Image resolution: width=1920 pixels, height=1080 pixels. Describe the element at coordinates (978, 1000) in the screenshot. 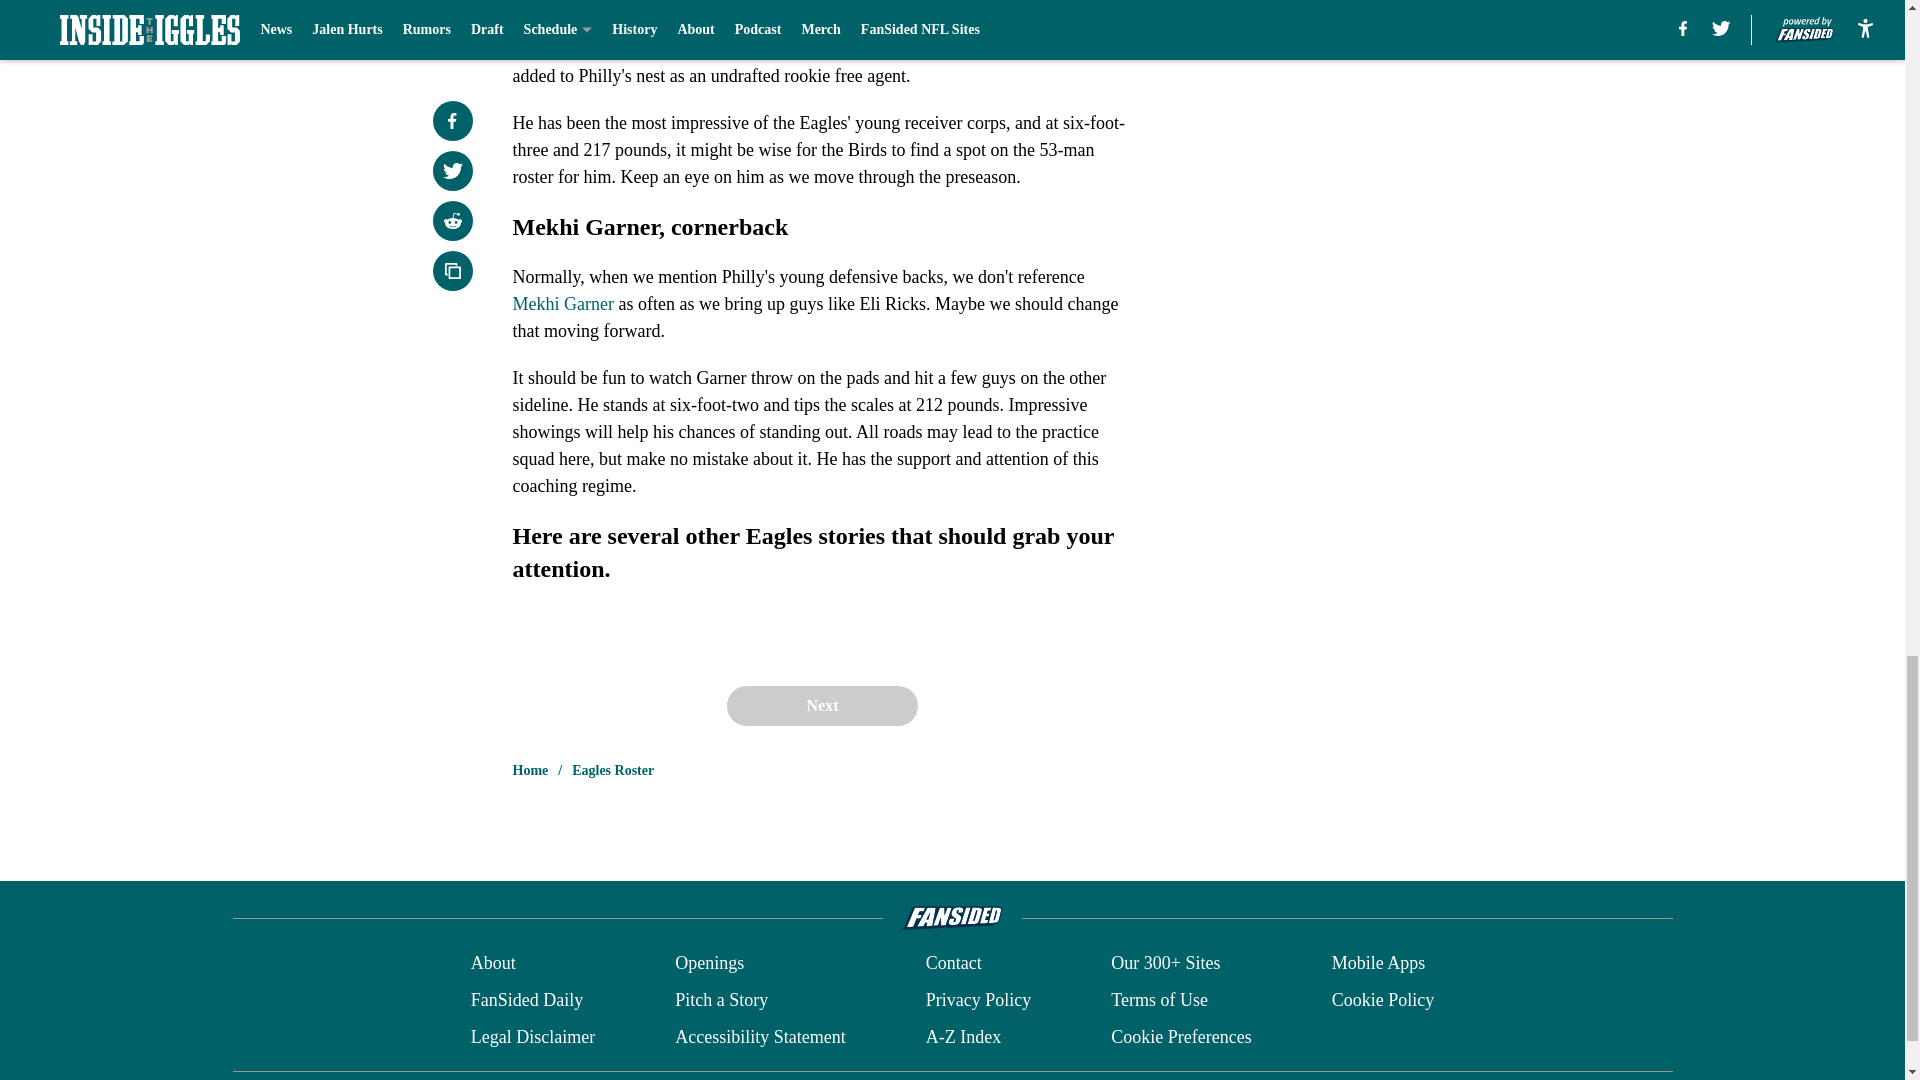

I see `Privacy Policy` at that location.